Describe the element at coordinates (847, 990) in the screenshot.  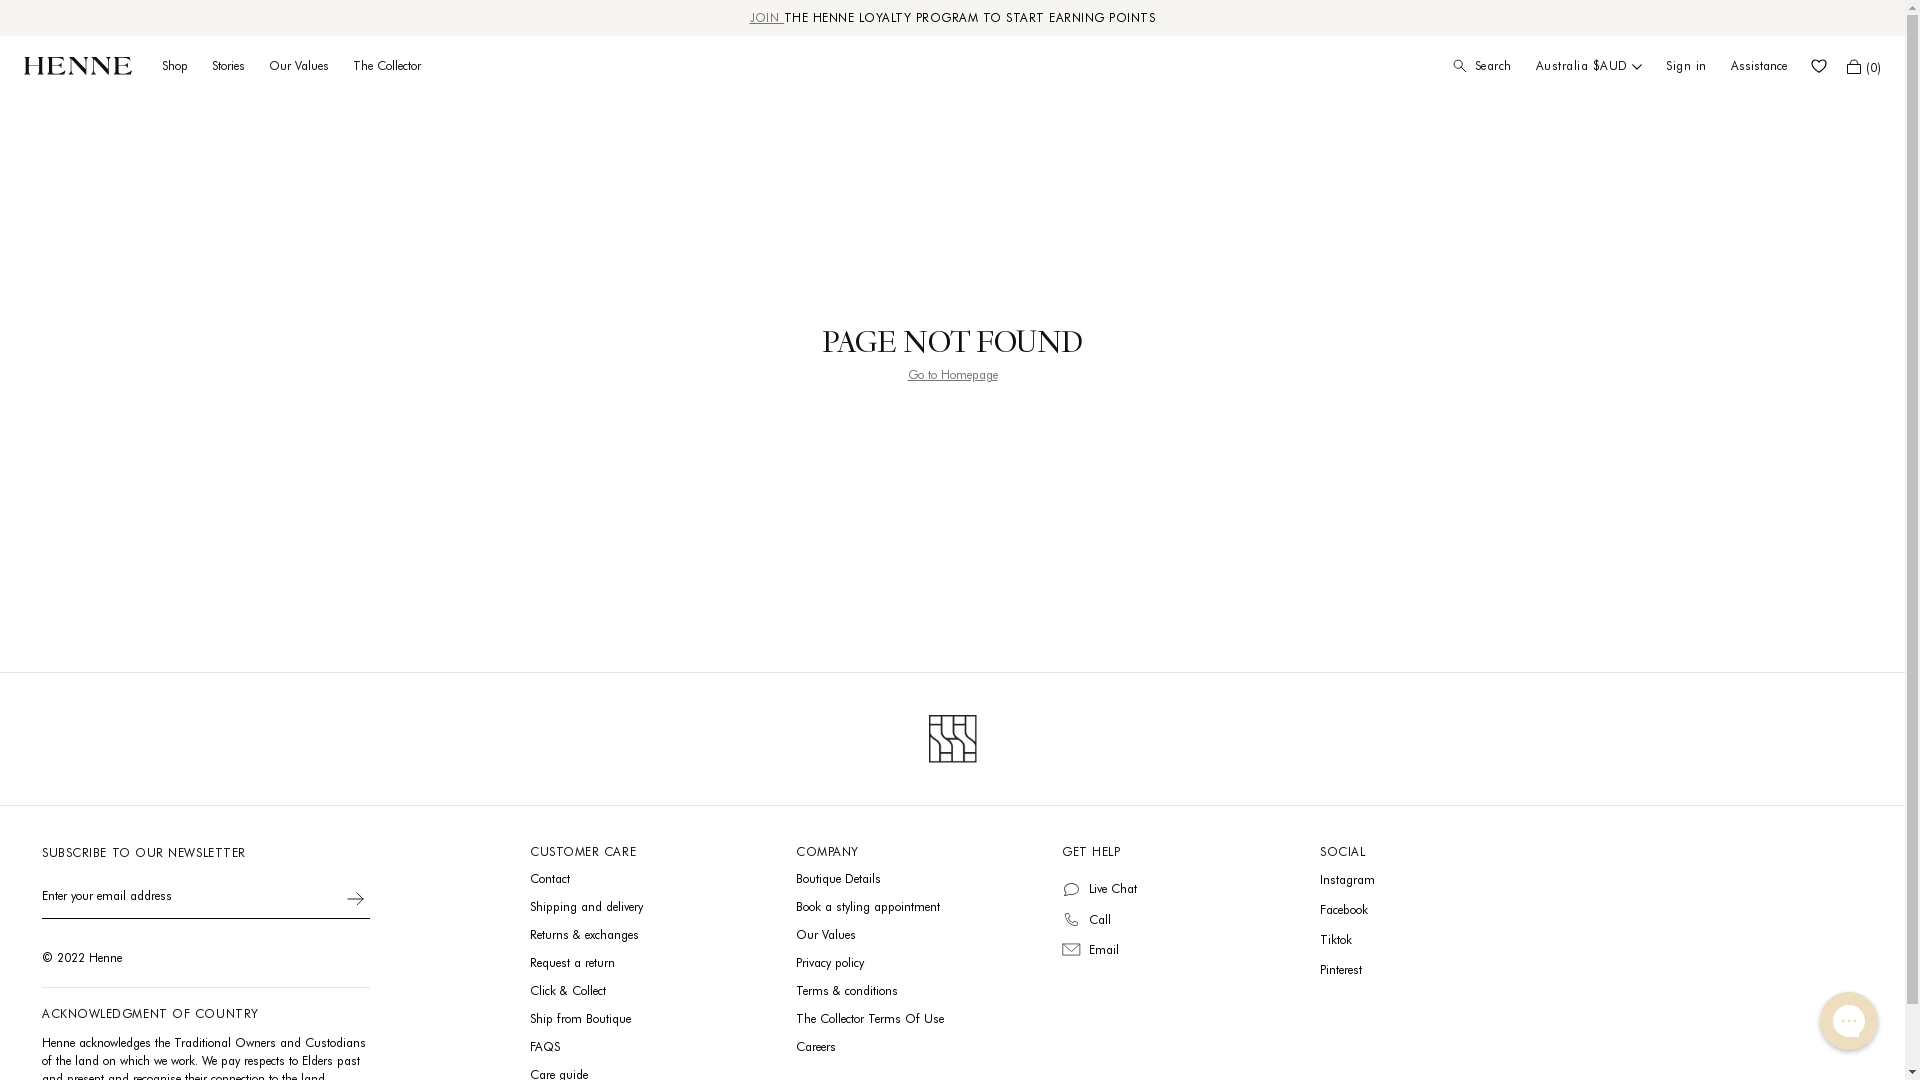
I see `Terms & conditions` at that location.